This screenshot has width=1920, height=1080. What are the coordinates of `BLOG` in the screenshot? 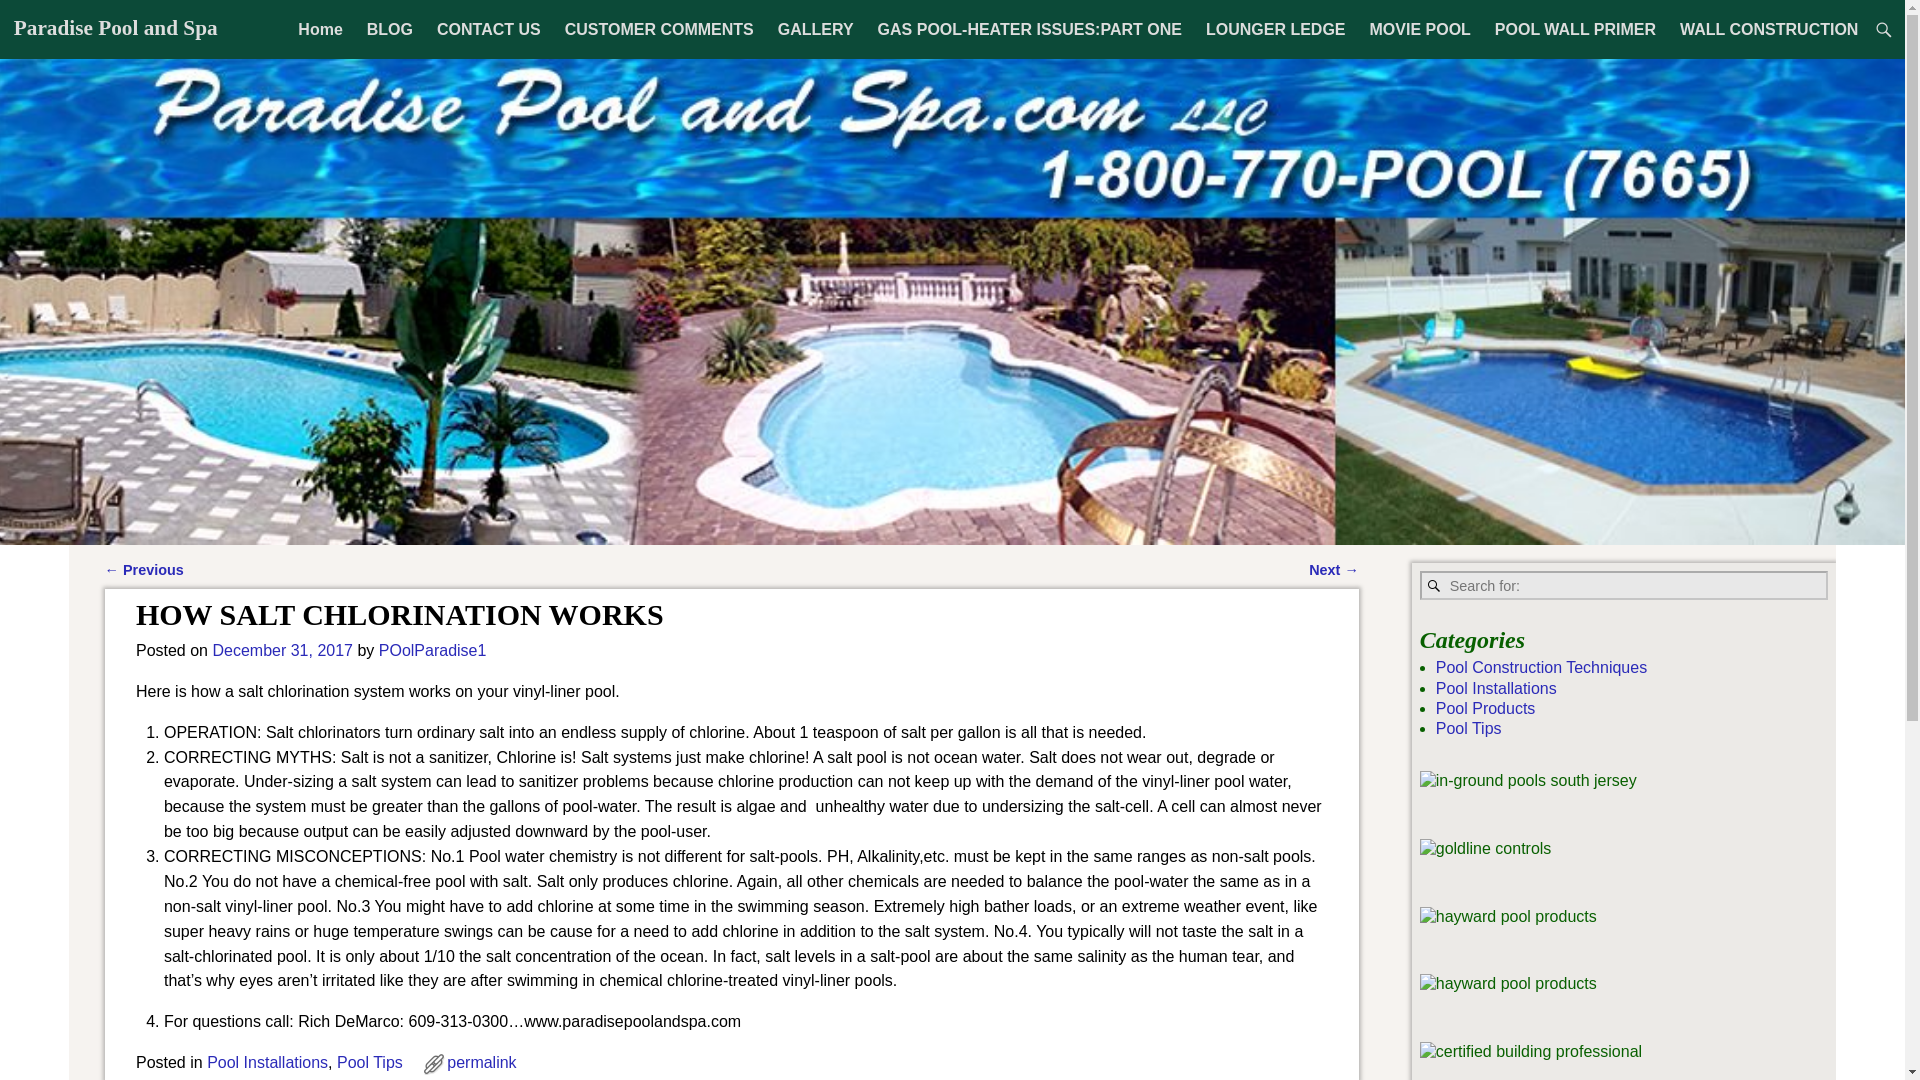 It's located at (390, 29).